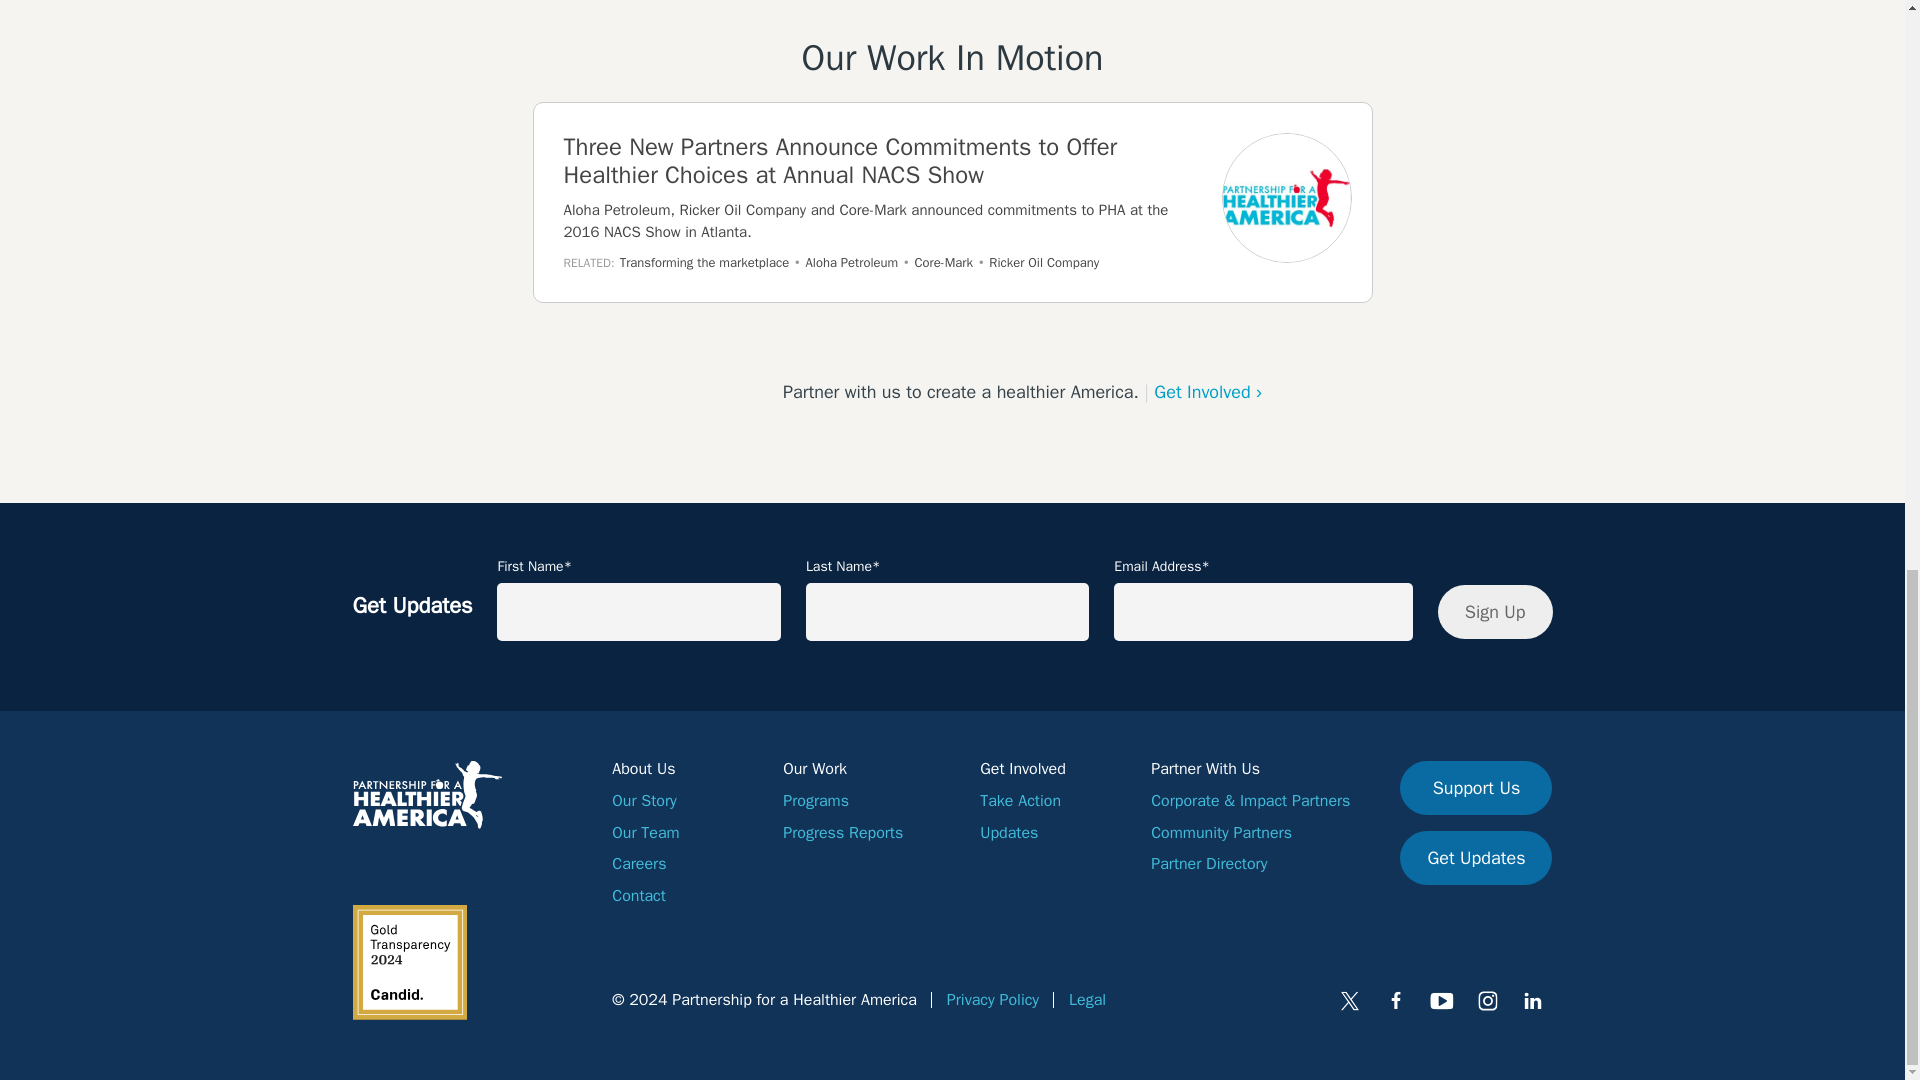 This screenshot has height=1080, width=1920. Describe the element at coordinates (852, 262) in the screenshot. I see `Aloha Petroleum` at that location.